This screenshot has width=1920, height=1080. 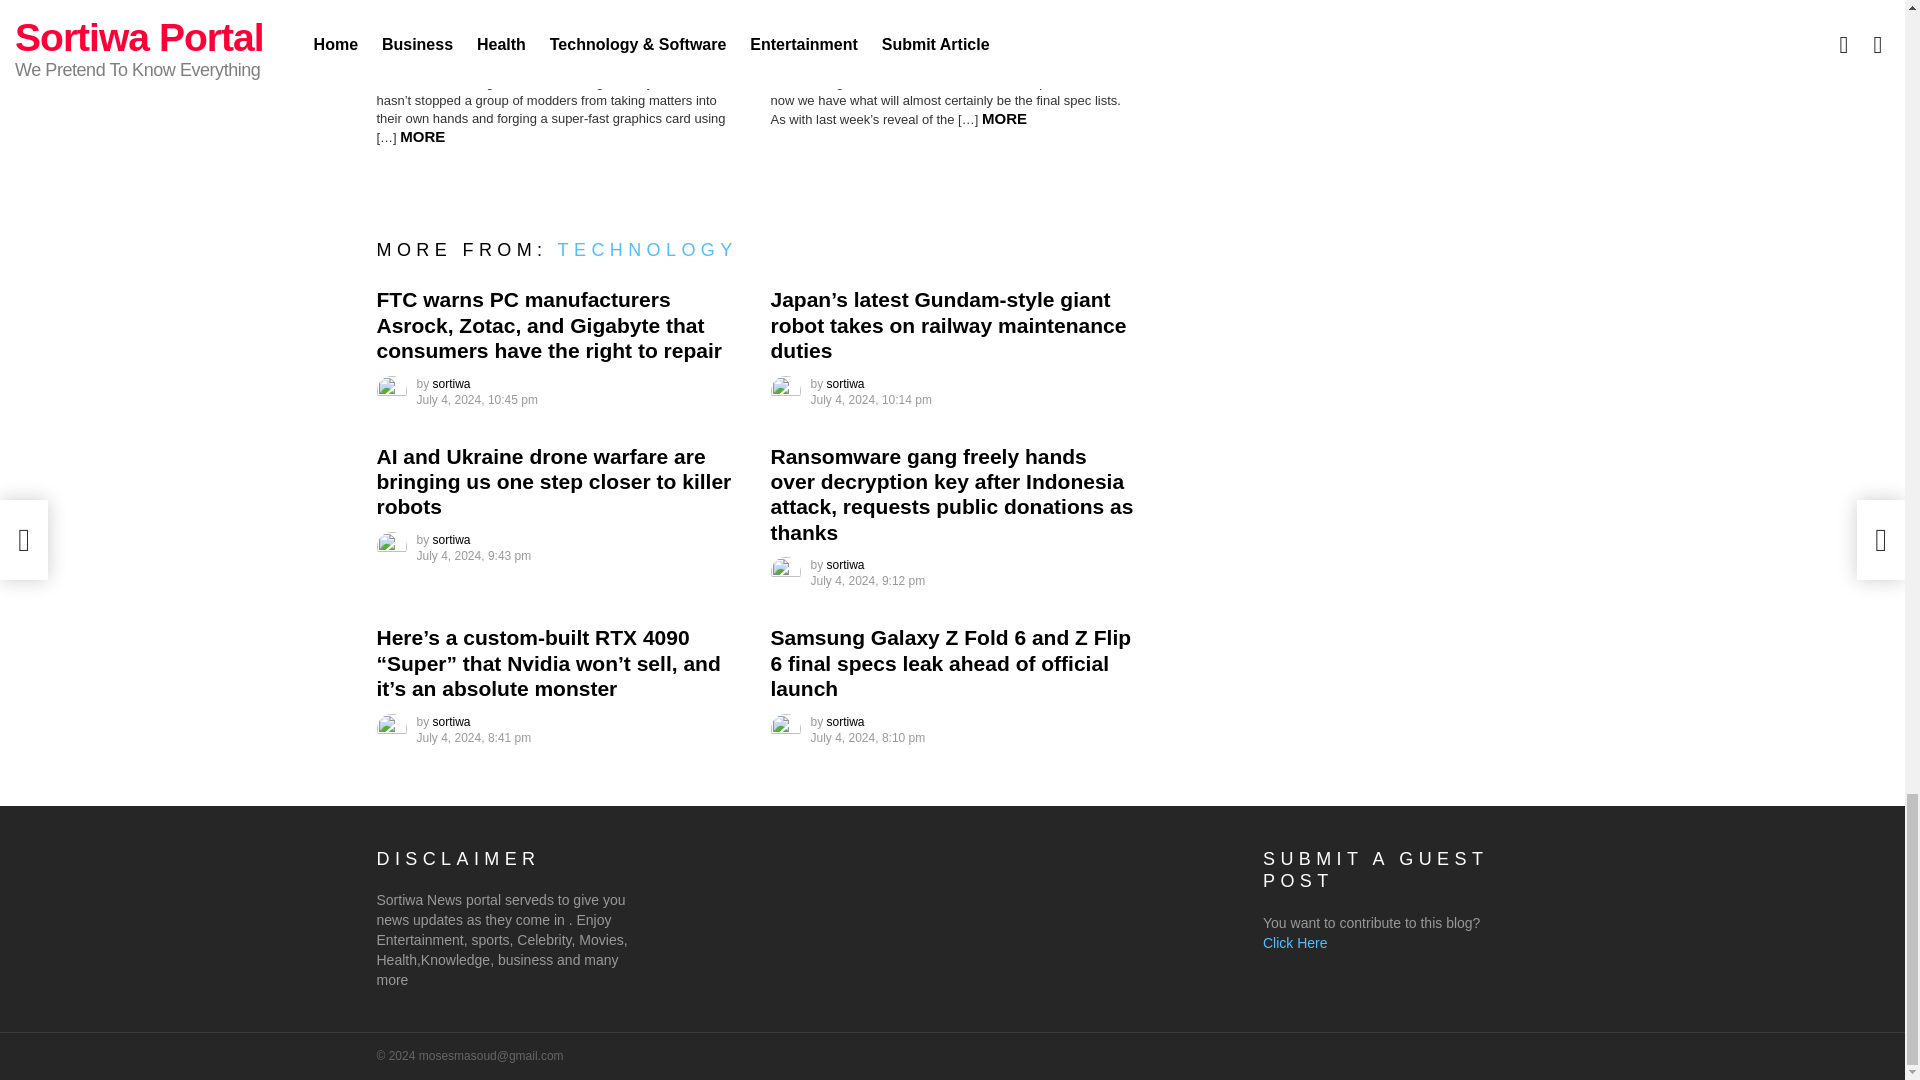 I want to click on Posts by sortiwa, so click(x=846, y=383).